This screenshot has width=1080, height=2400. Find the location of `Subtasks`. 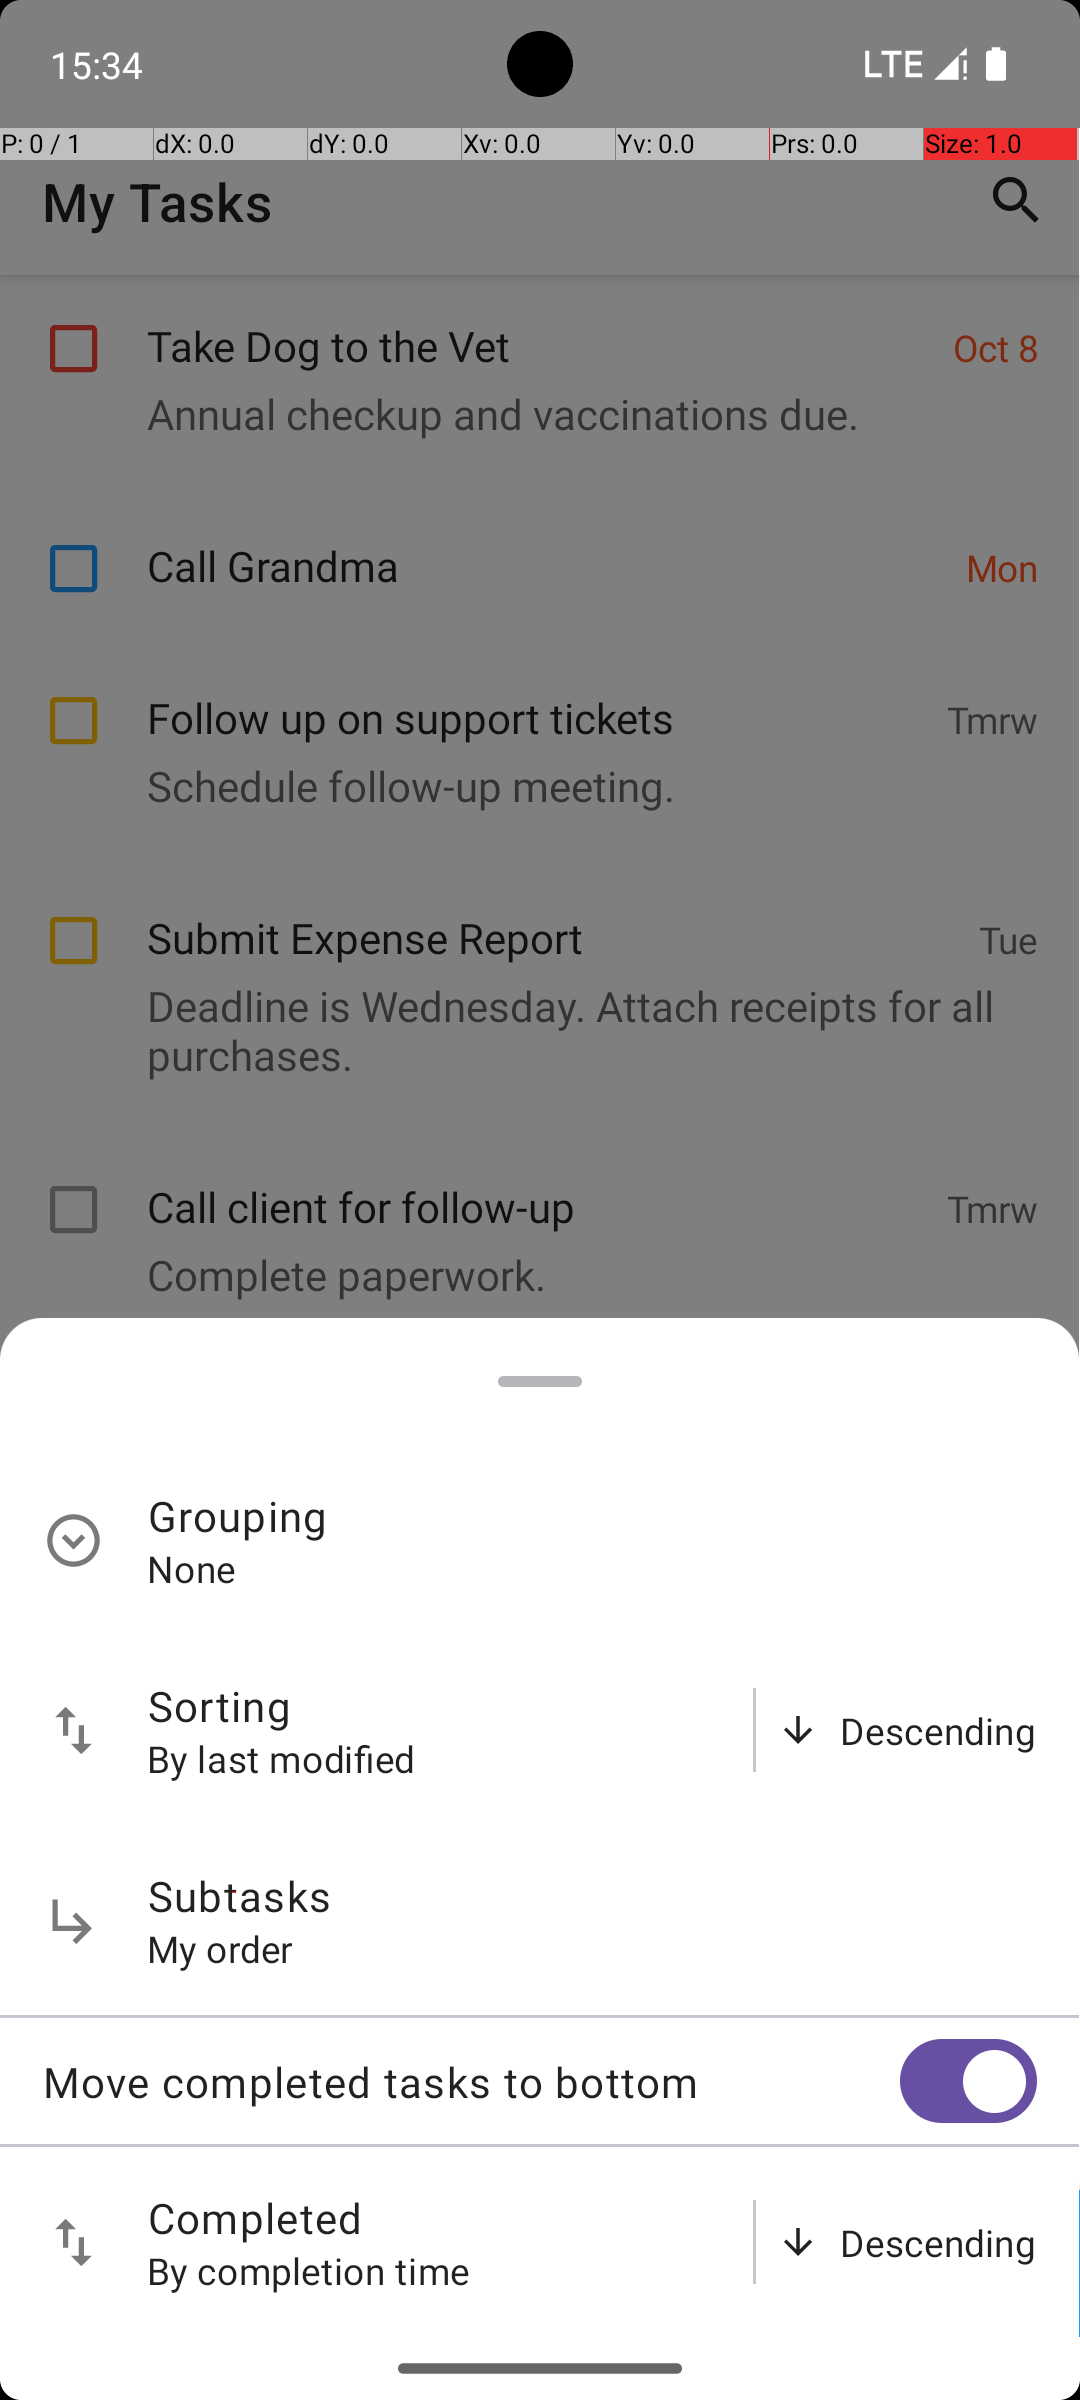

Subtasks is located at coordinates (240, 1896).